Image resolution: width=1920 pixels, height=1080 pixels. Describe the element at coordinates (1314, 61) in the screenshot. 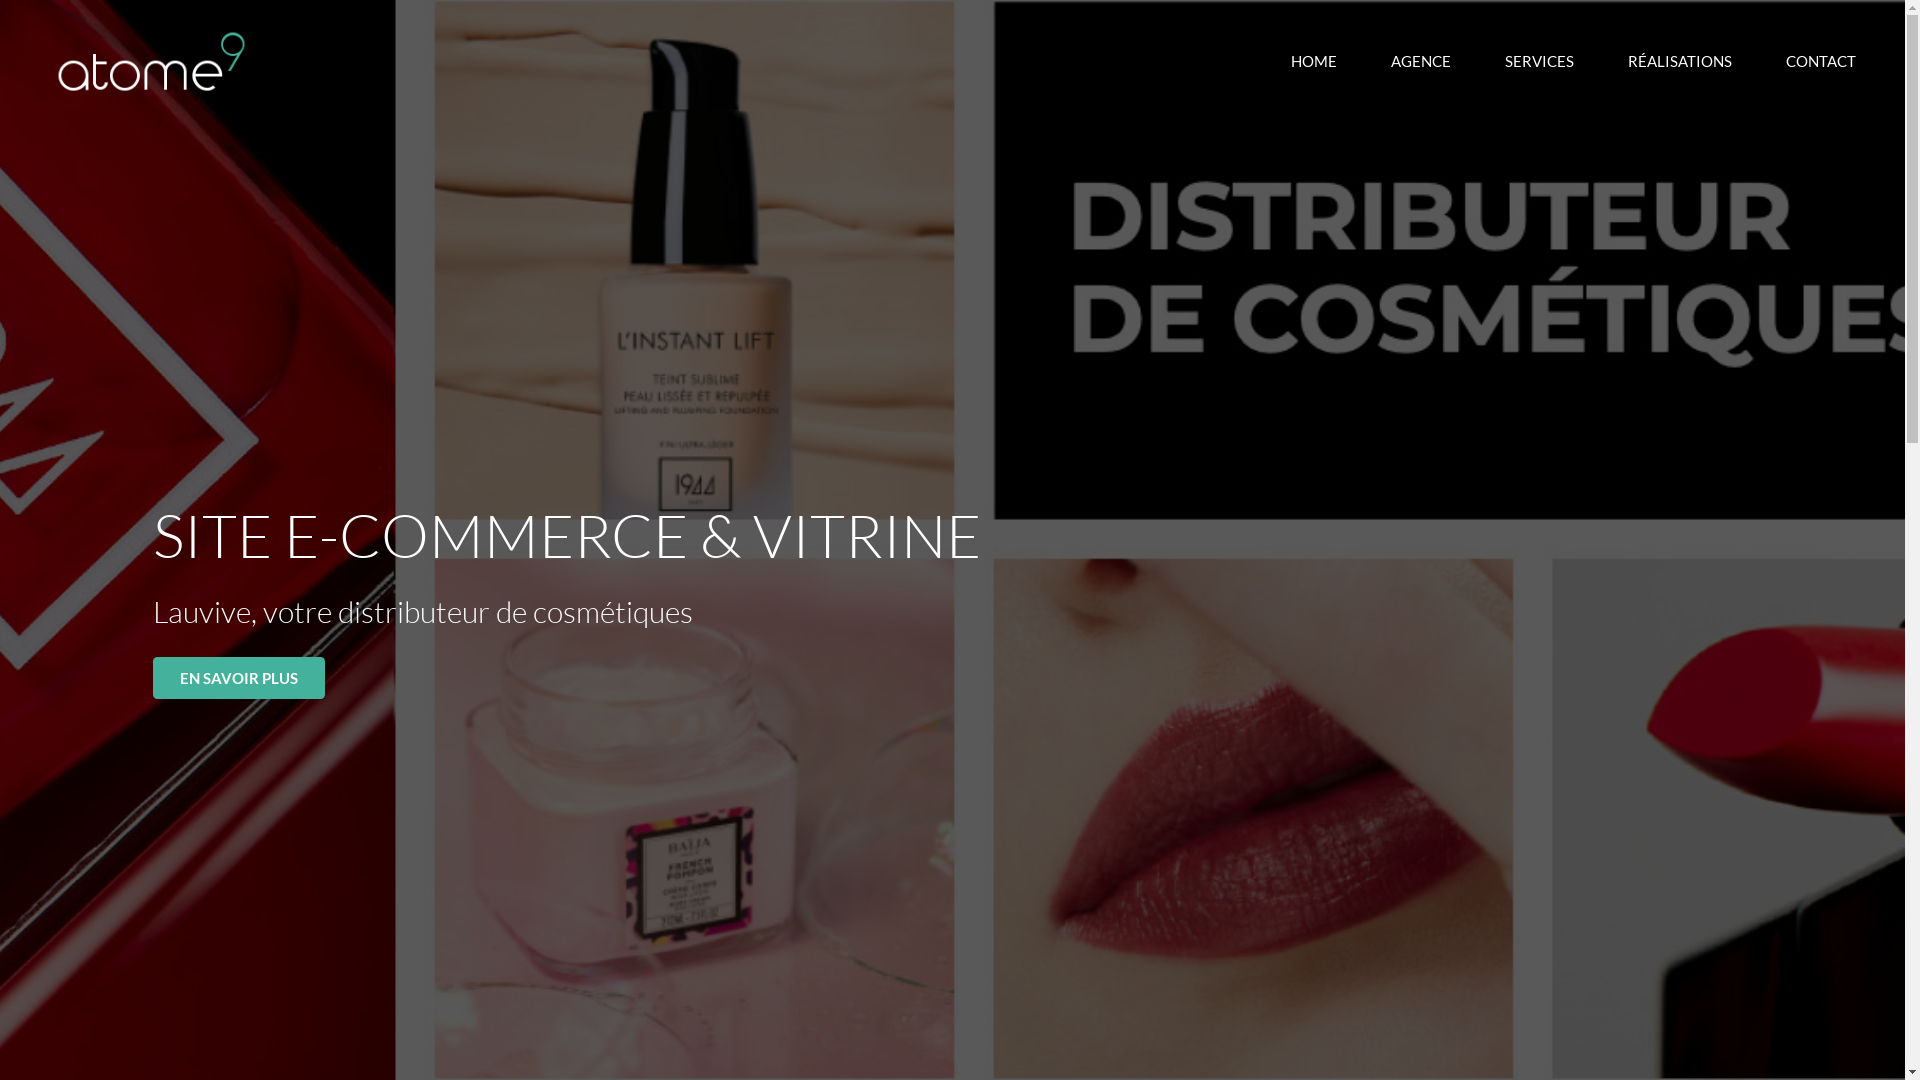

I see `HOME` at that location.